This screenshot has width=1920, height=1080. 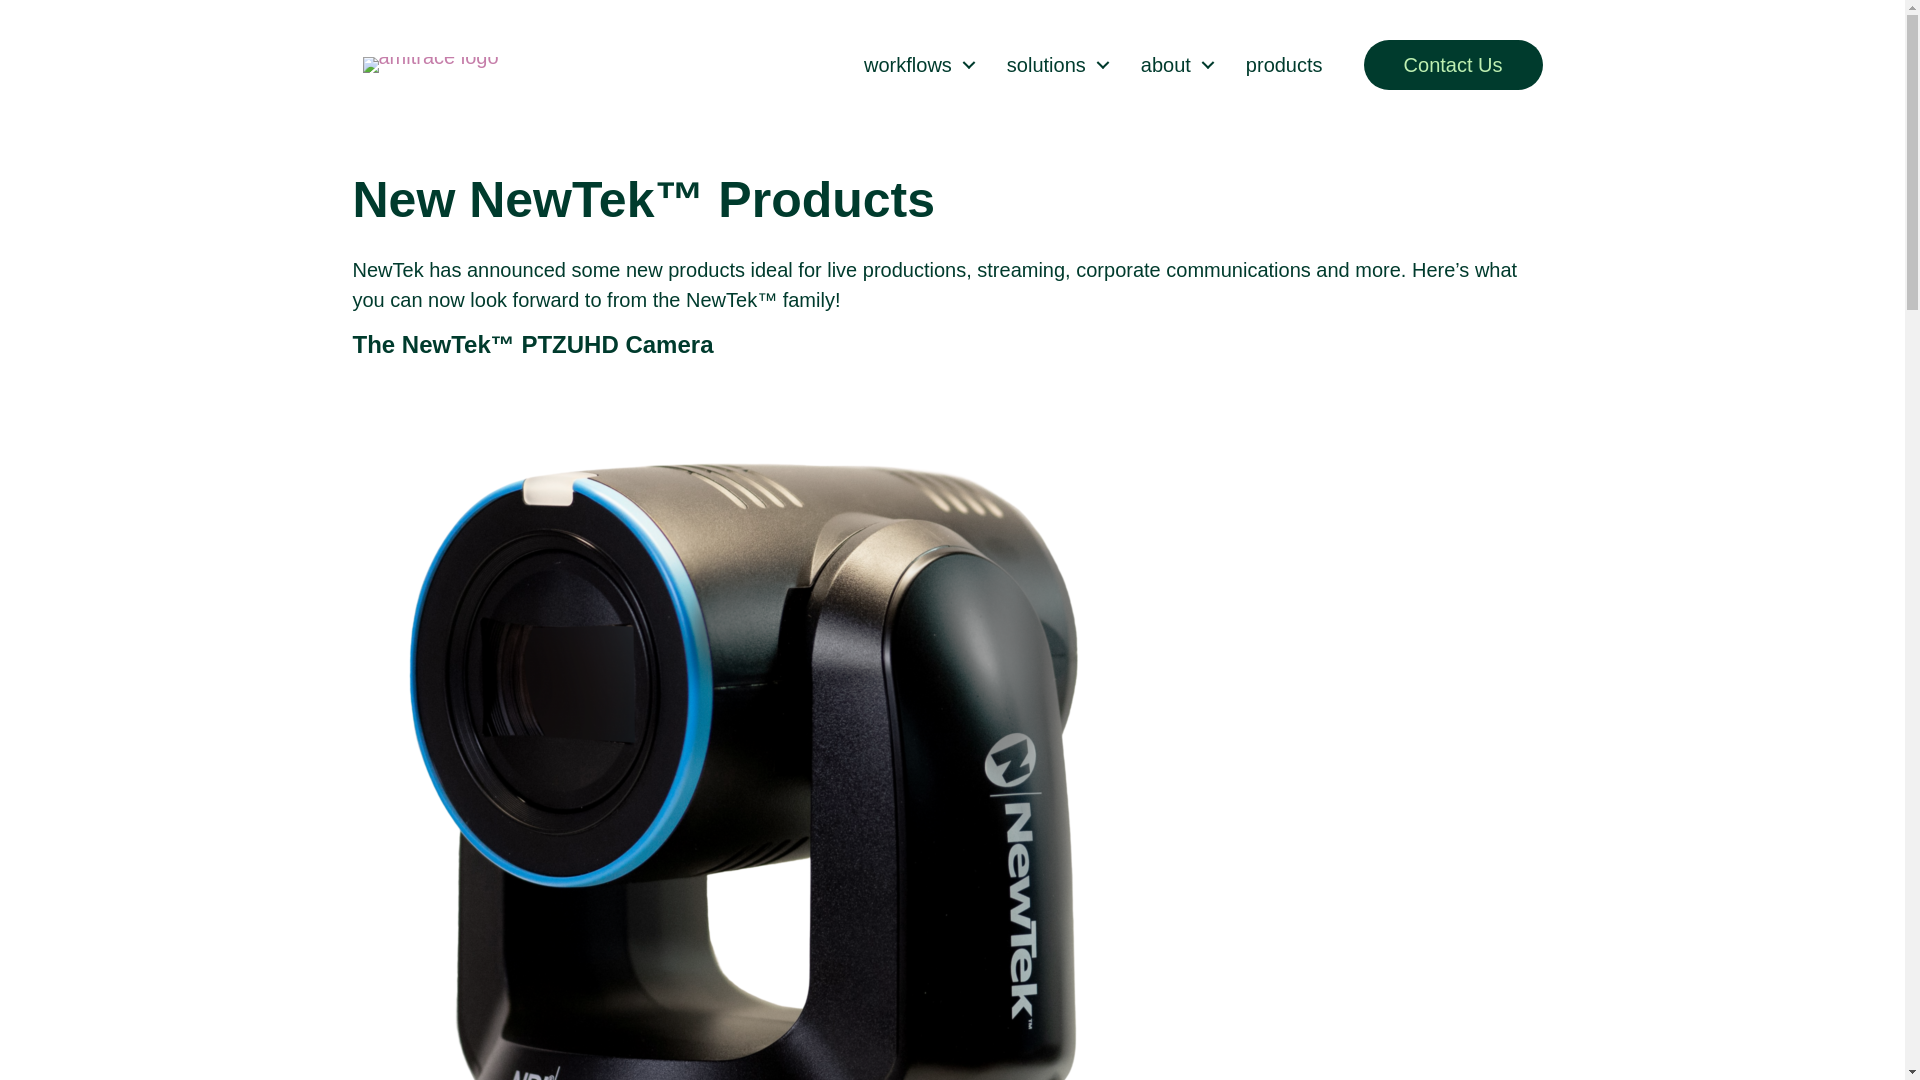 What do you see at coordinates (1172, 65) in the screenshot?
I see `about` at bounding box center [1172, 65].